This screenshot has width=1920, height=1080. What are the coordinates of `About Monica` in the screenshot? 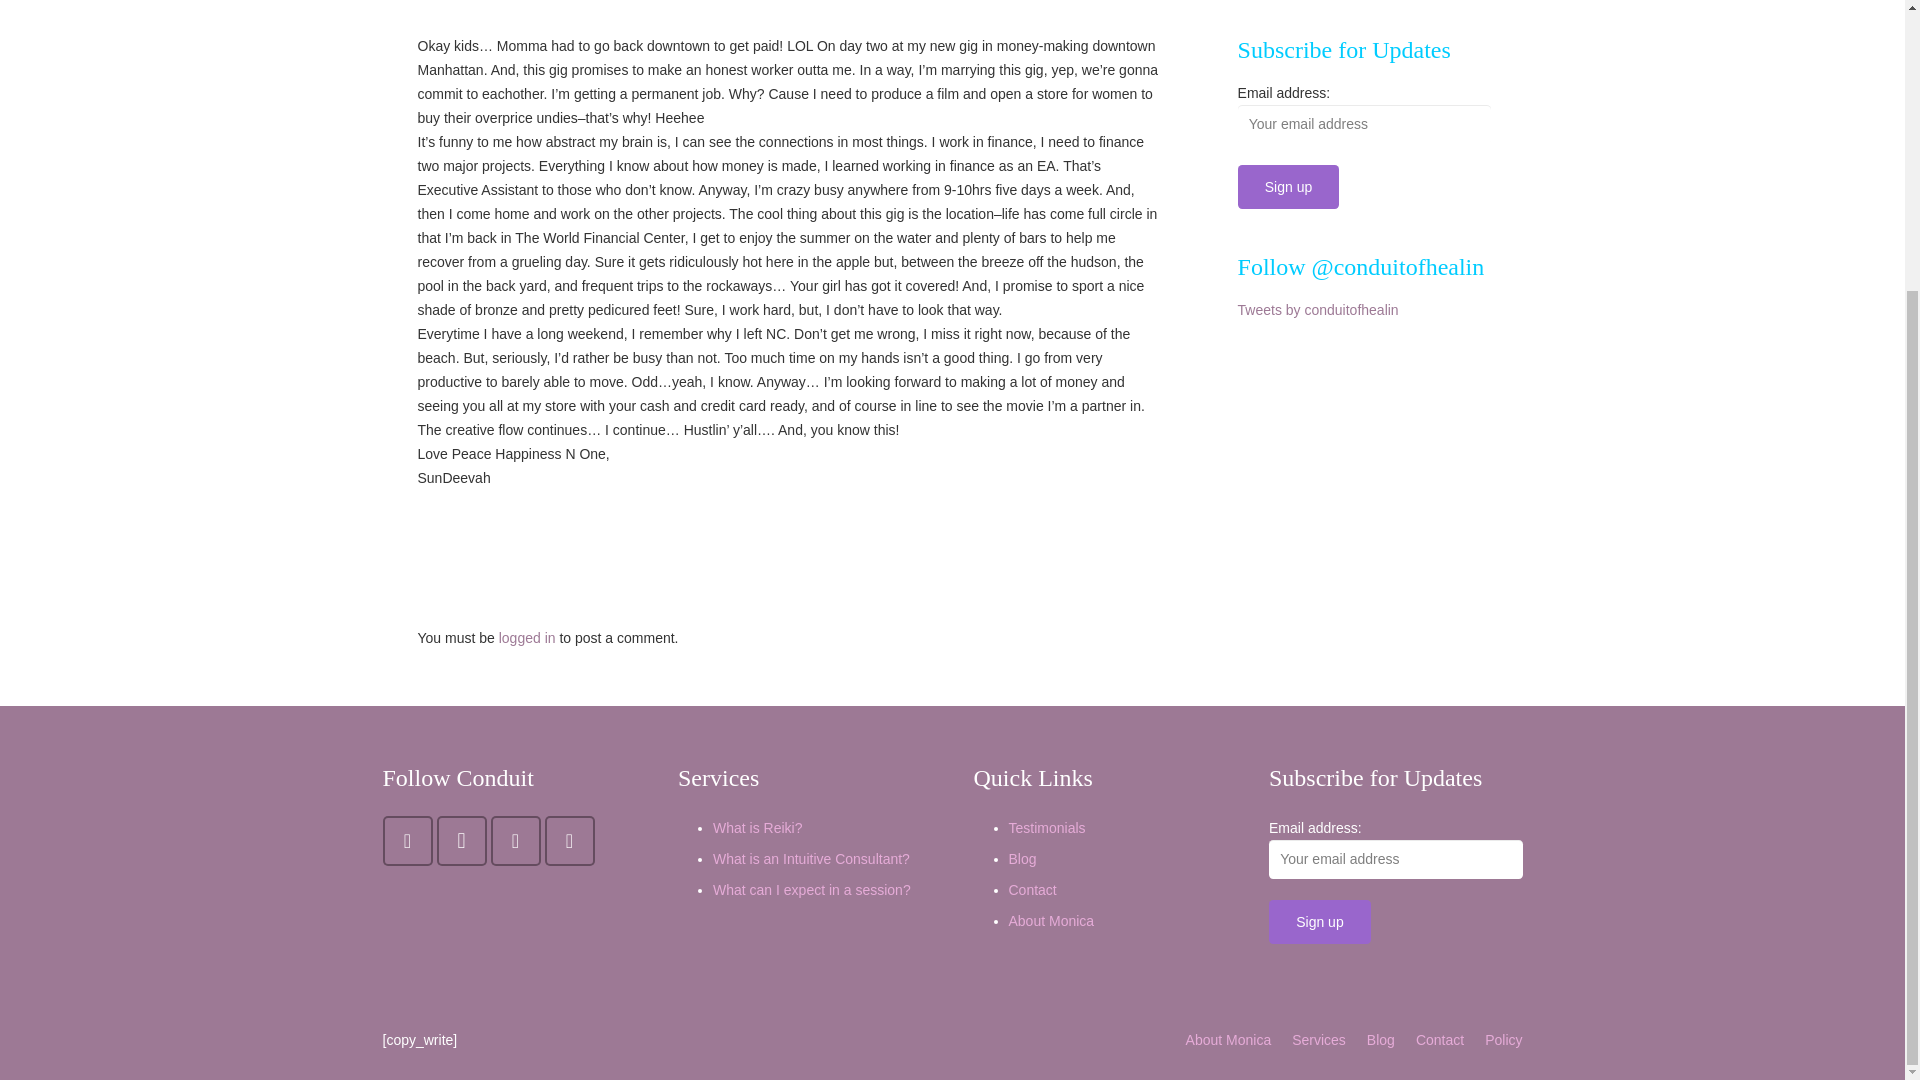 It's located at (1051, 920).